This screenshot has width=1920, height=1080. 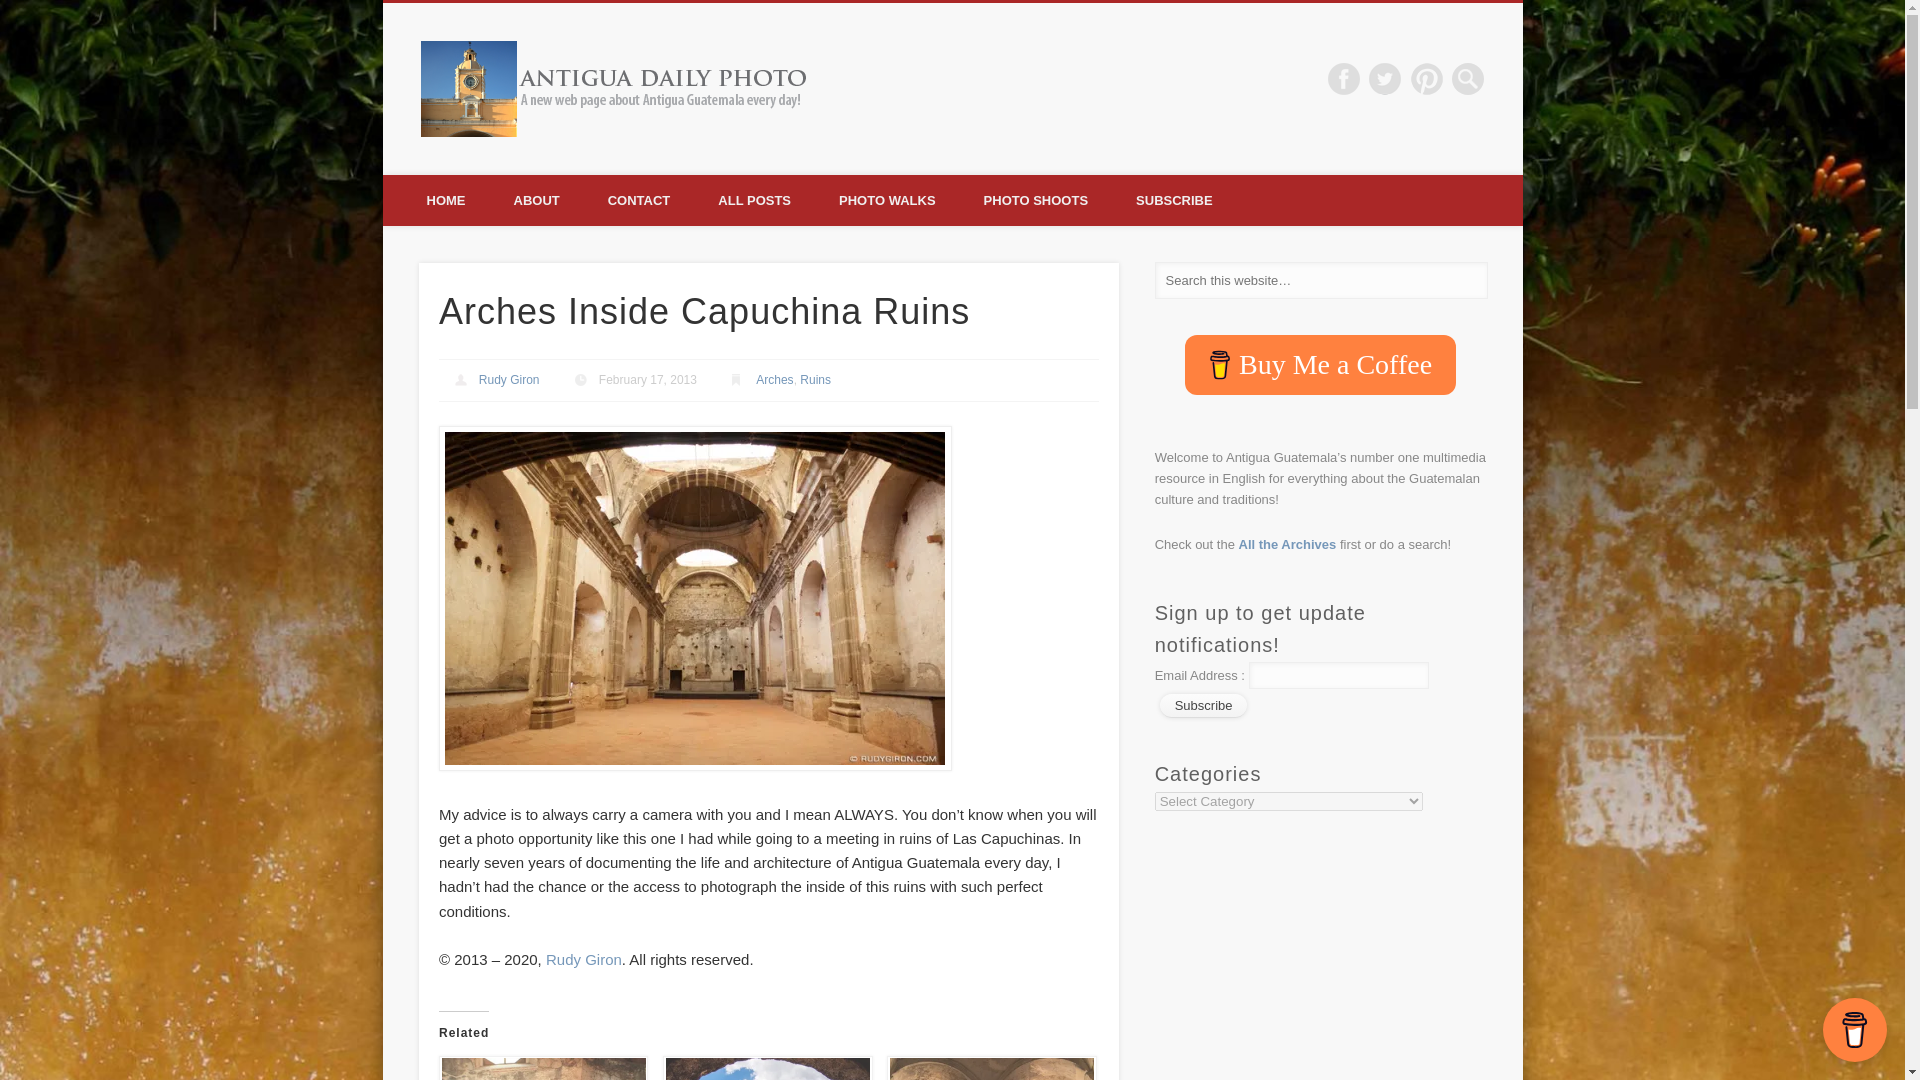 What do you see at coordinates (1174, 200) in the screenshot?
I see `SUBSCRIBE` at bounding box center [1174, 200].